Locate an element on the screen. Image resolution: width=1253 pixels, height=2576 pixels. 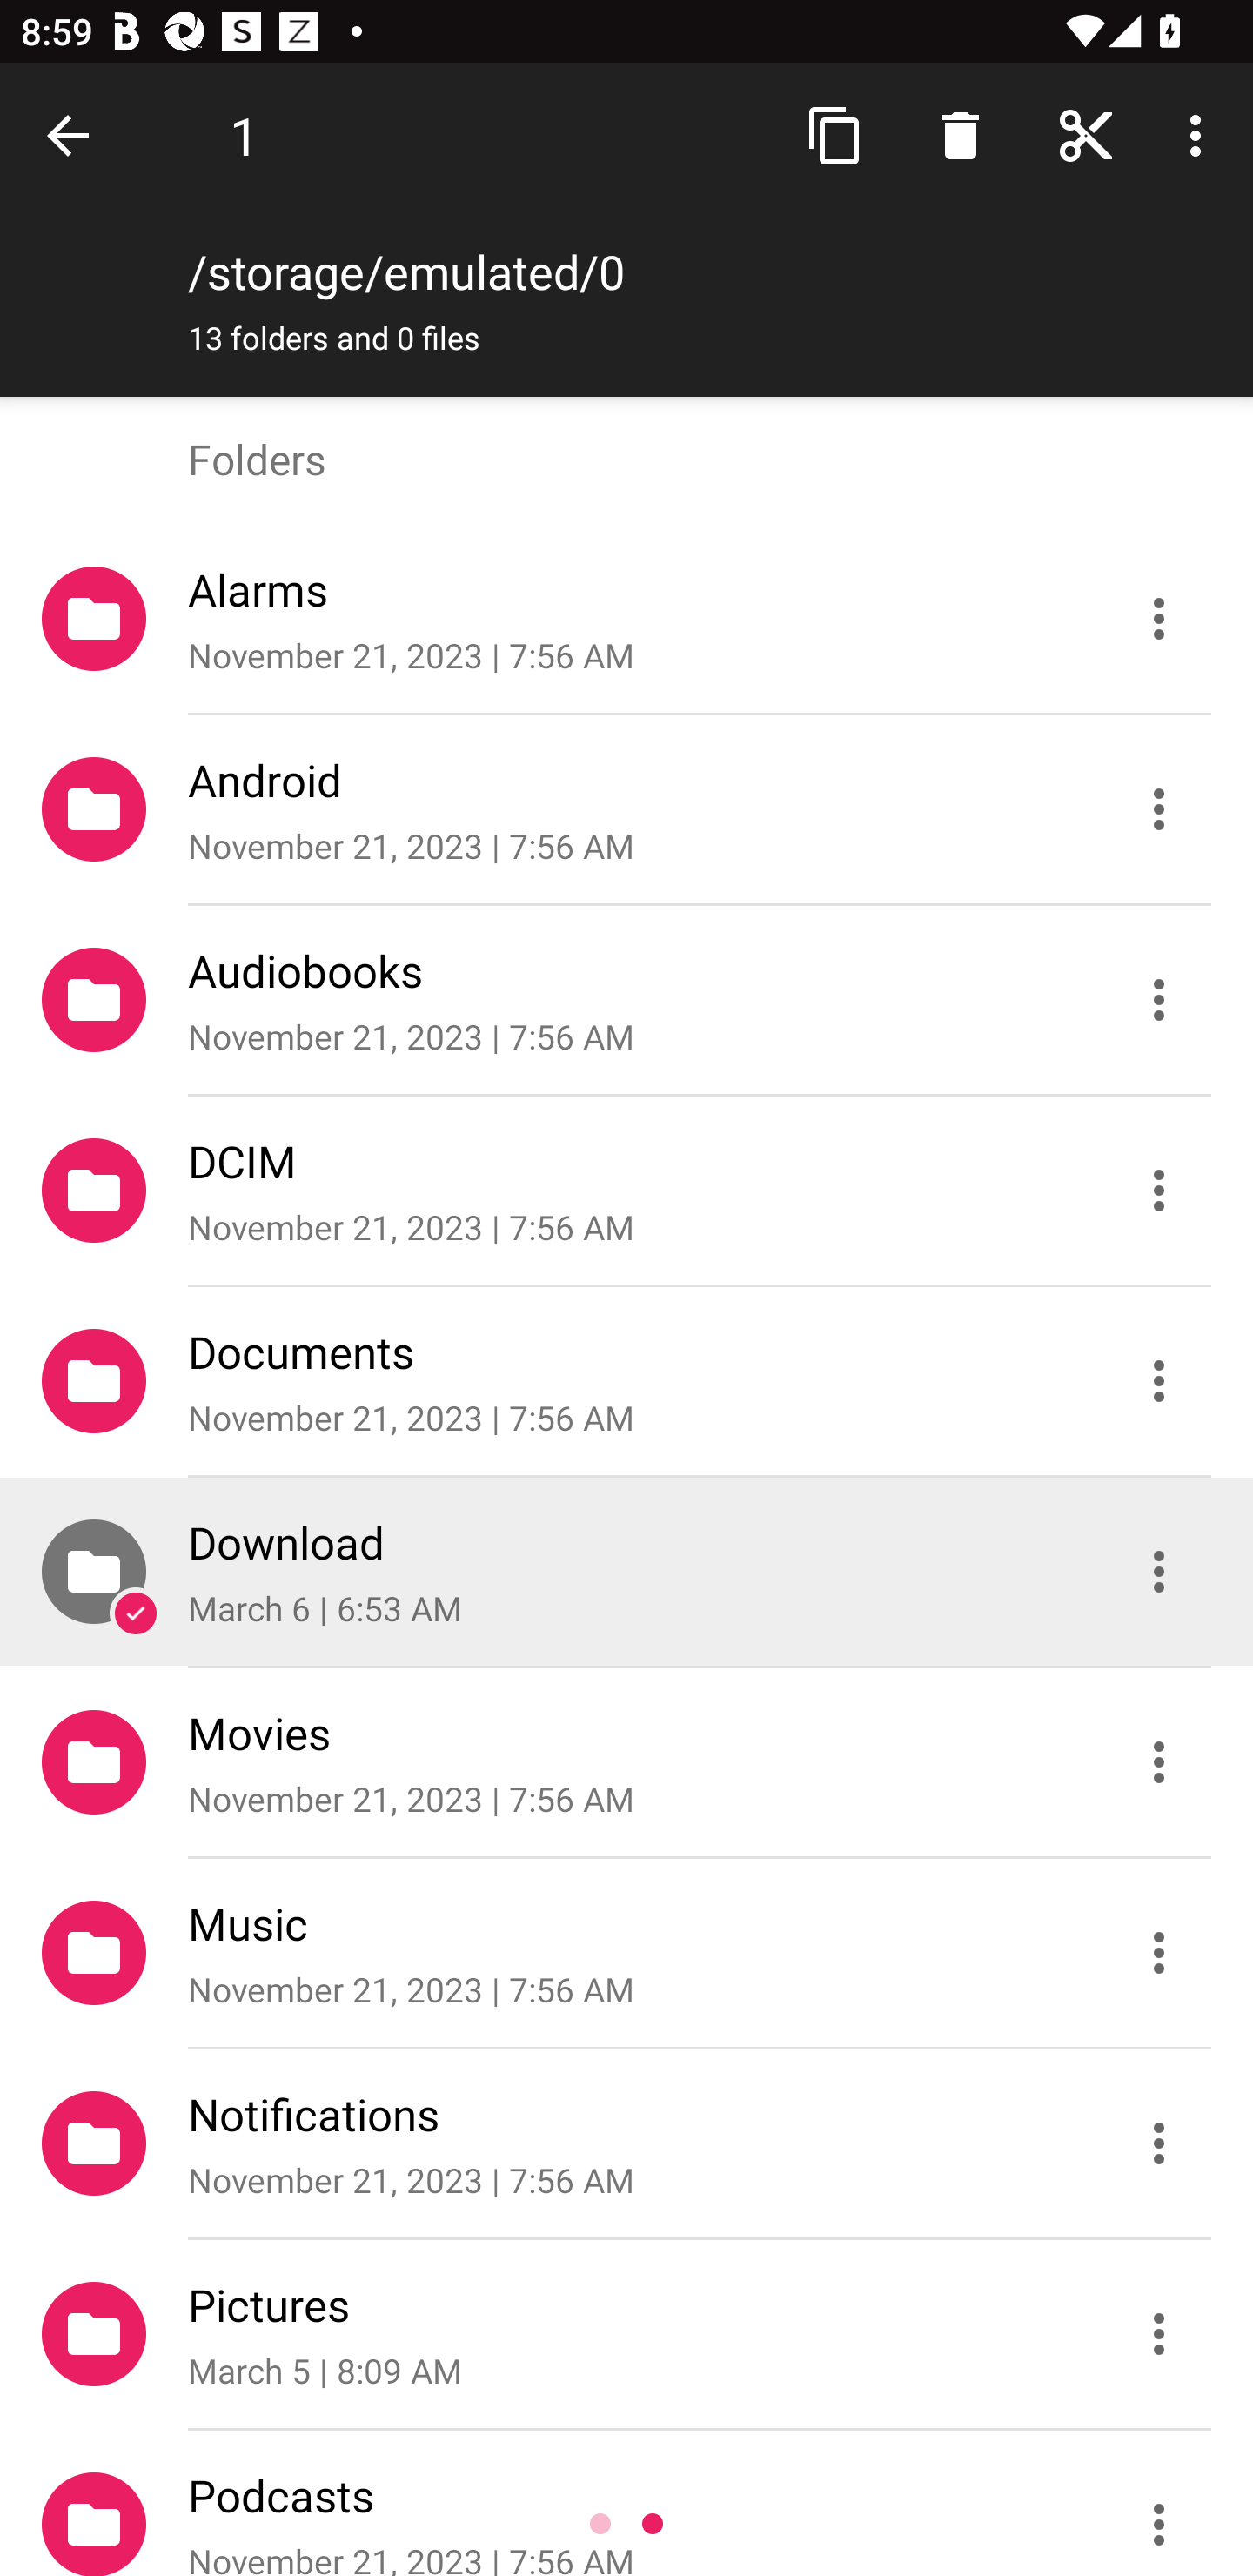
Copy is located at coordinates (835, 134).